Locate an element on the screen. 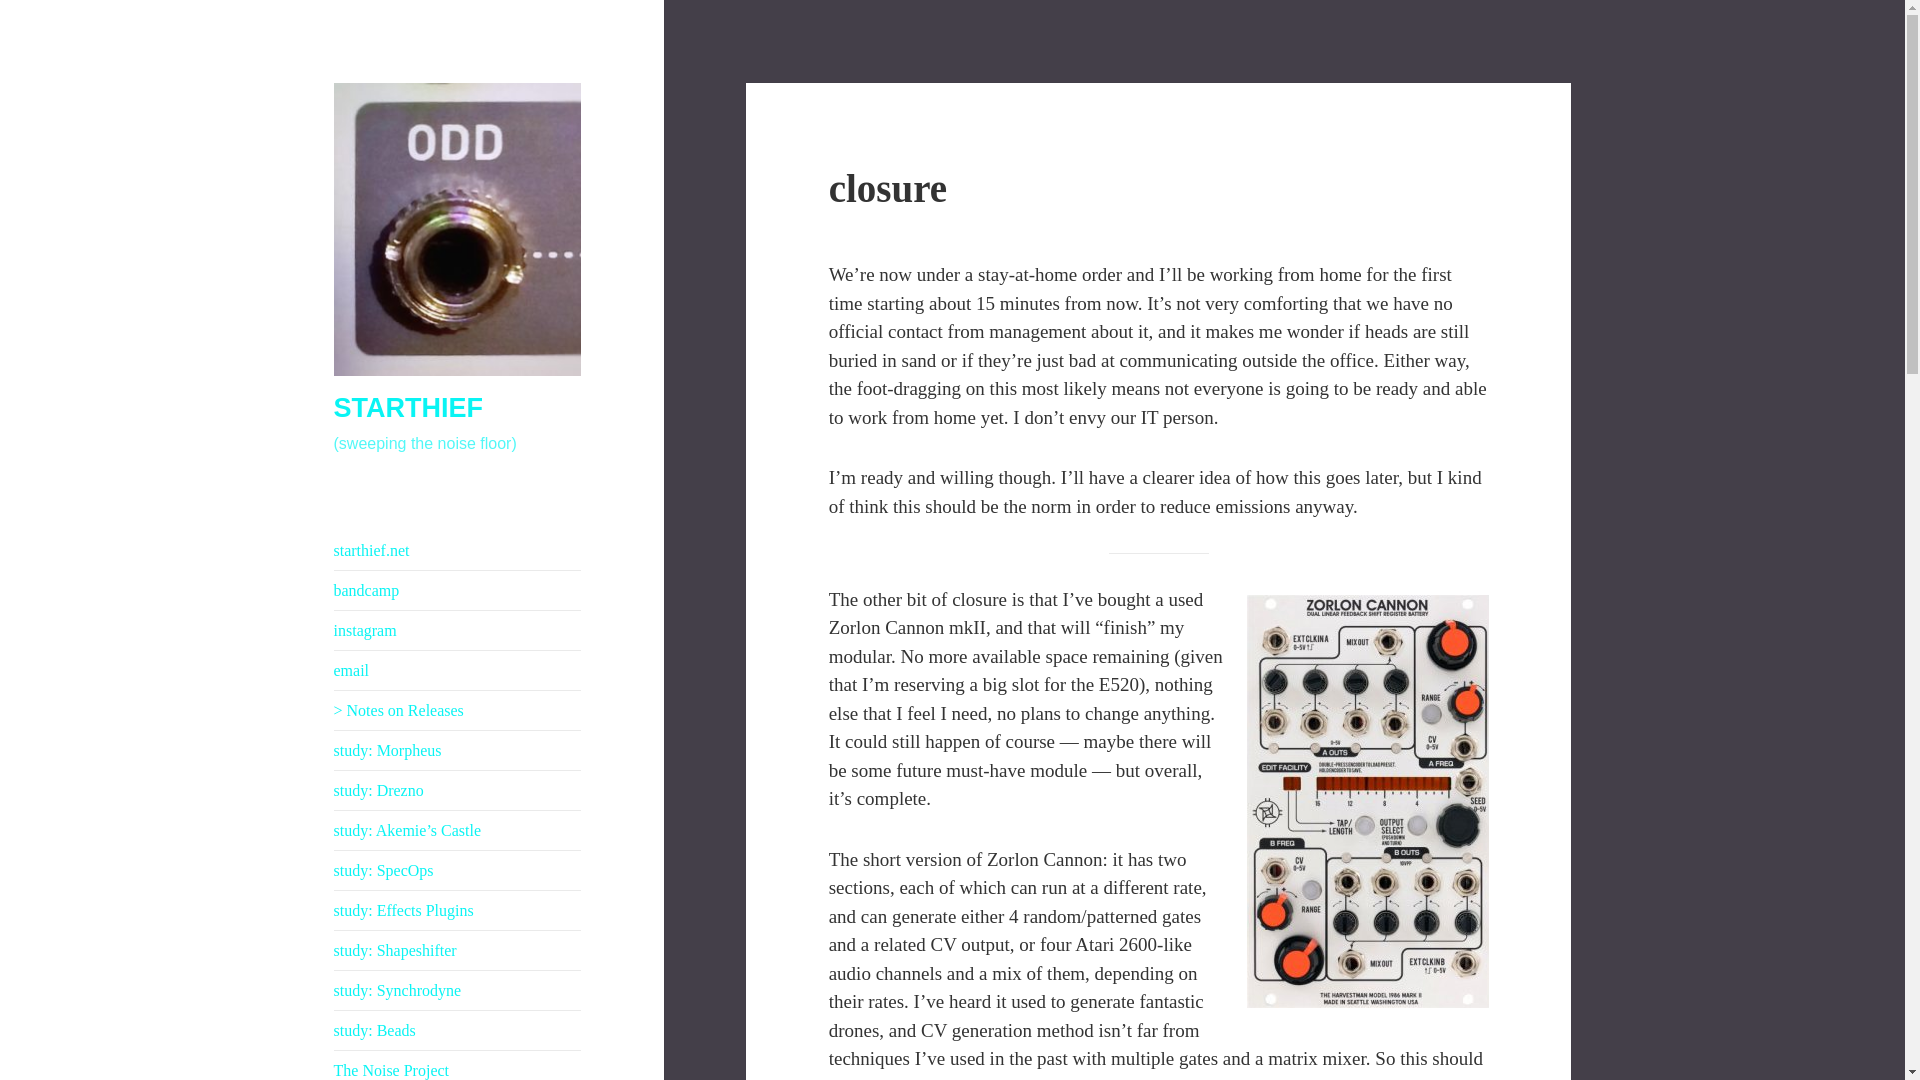 The height and width of the screenshot is (1080, 1920). study: Drezno is located at coordinates (379, 790).